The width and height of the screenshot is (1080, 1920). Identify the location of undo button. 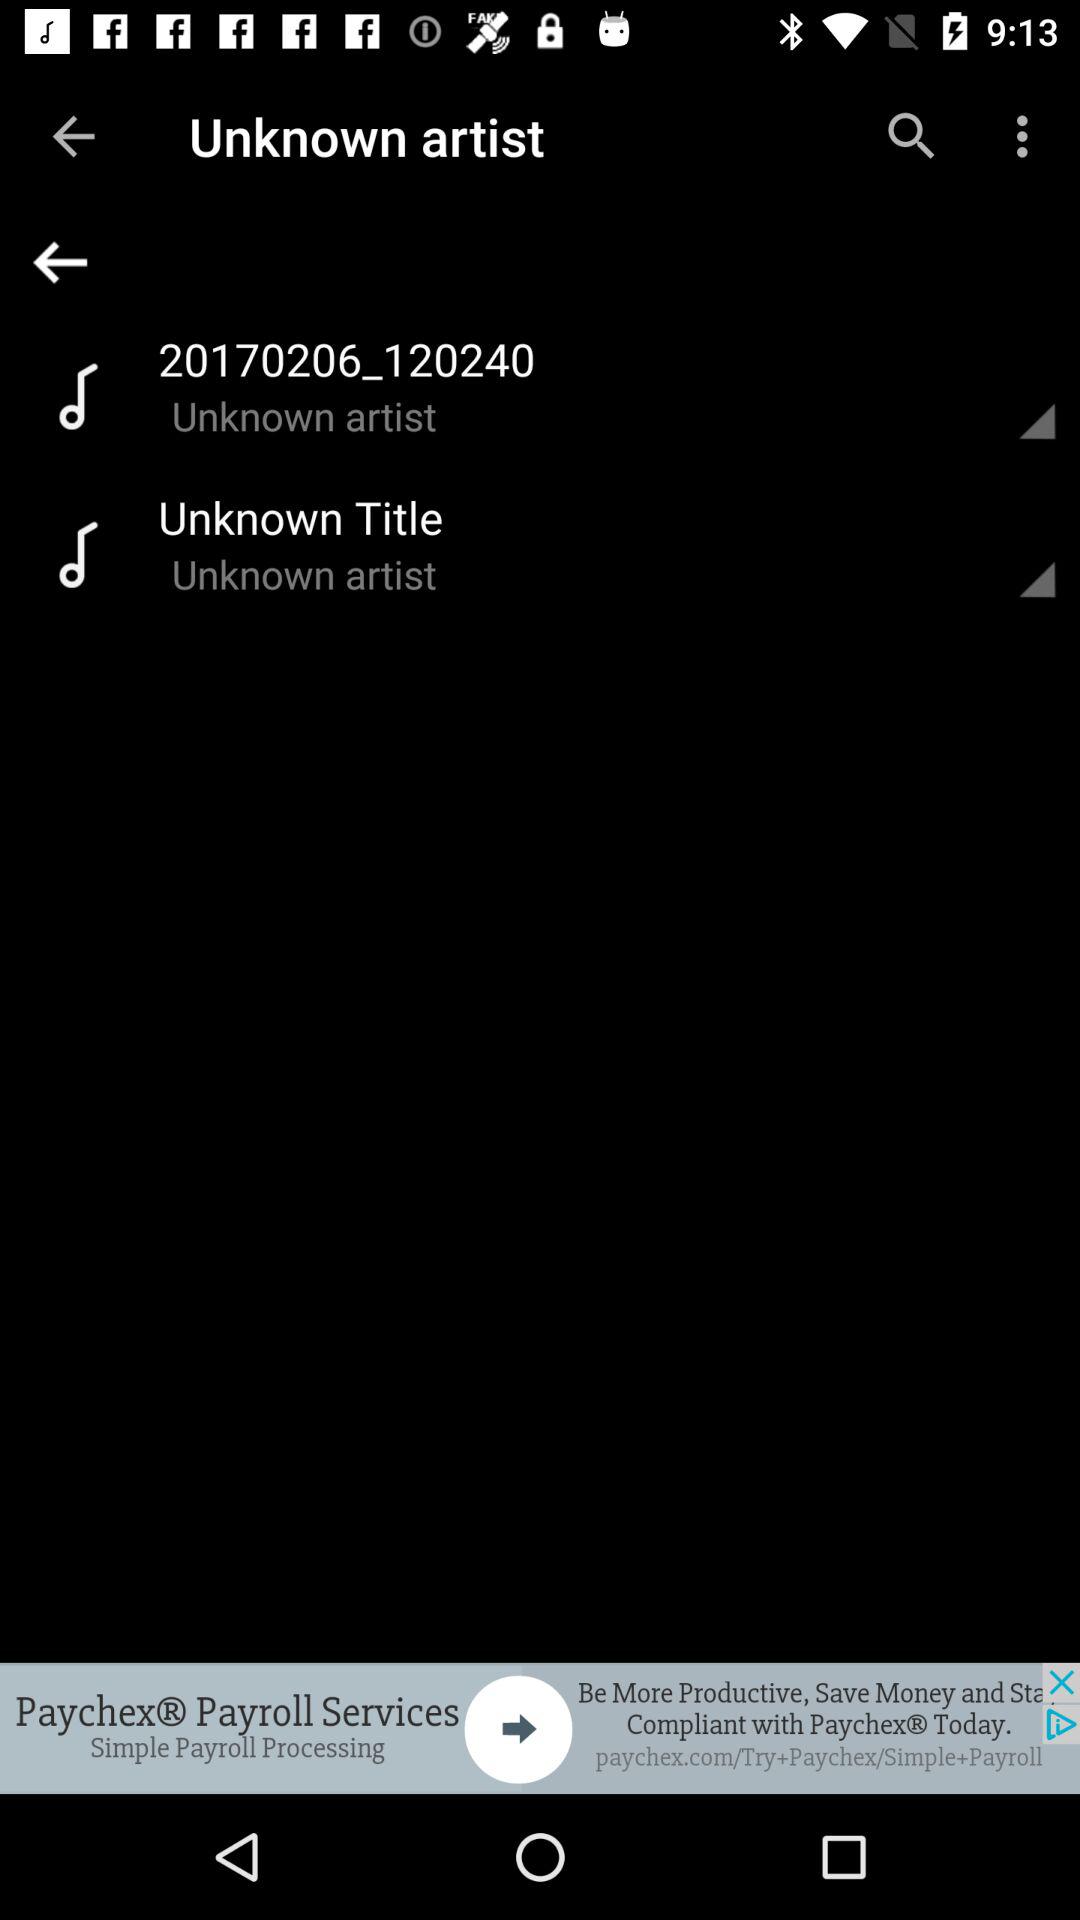
(549, 262).